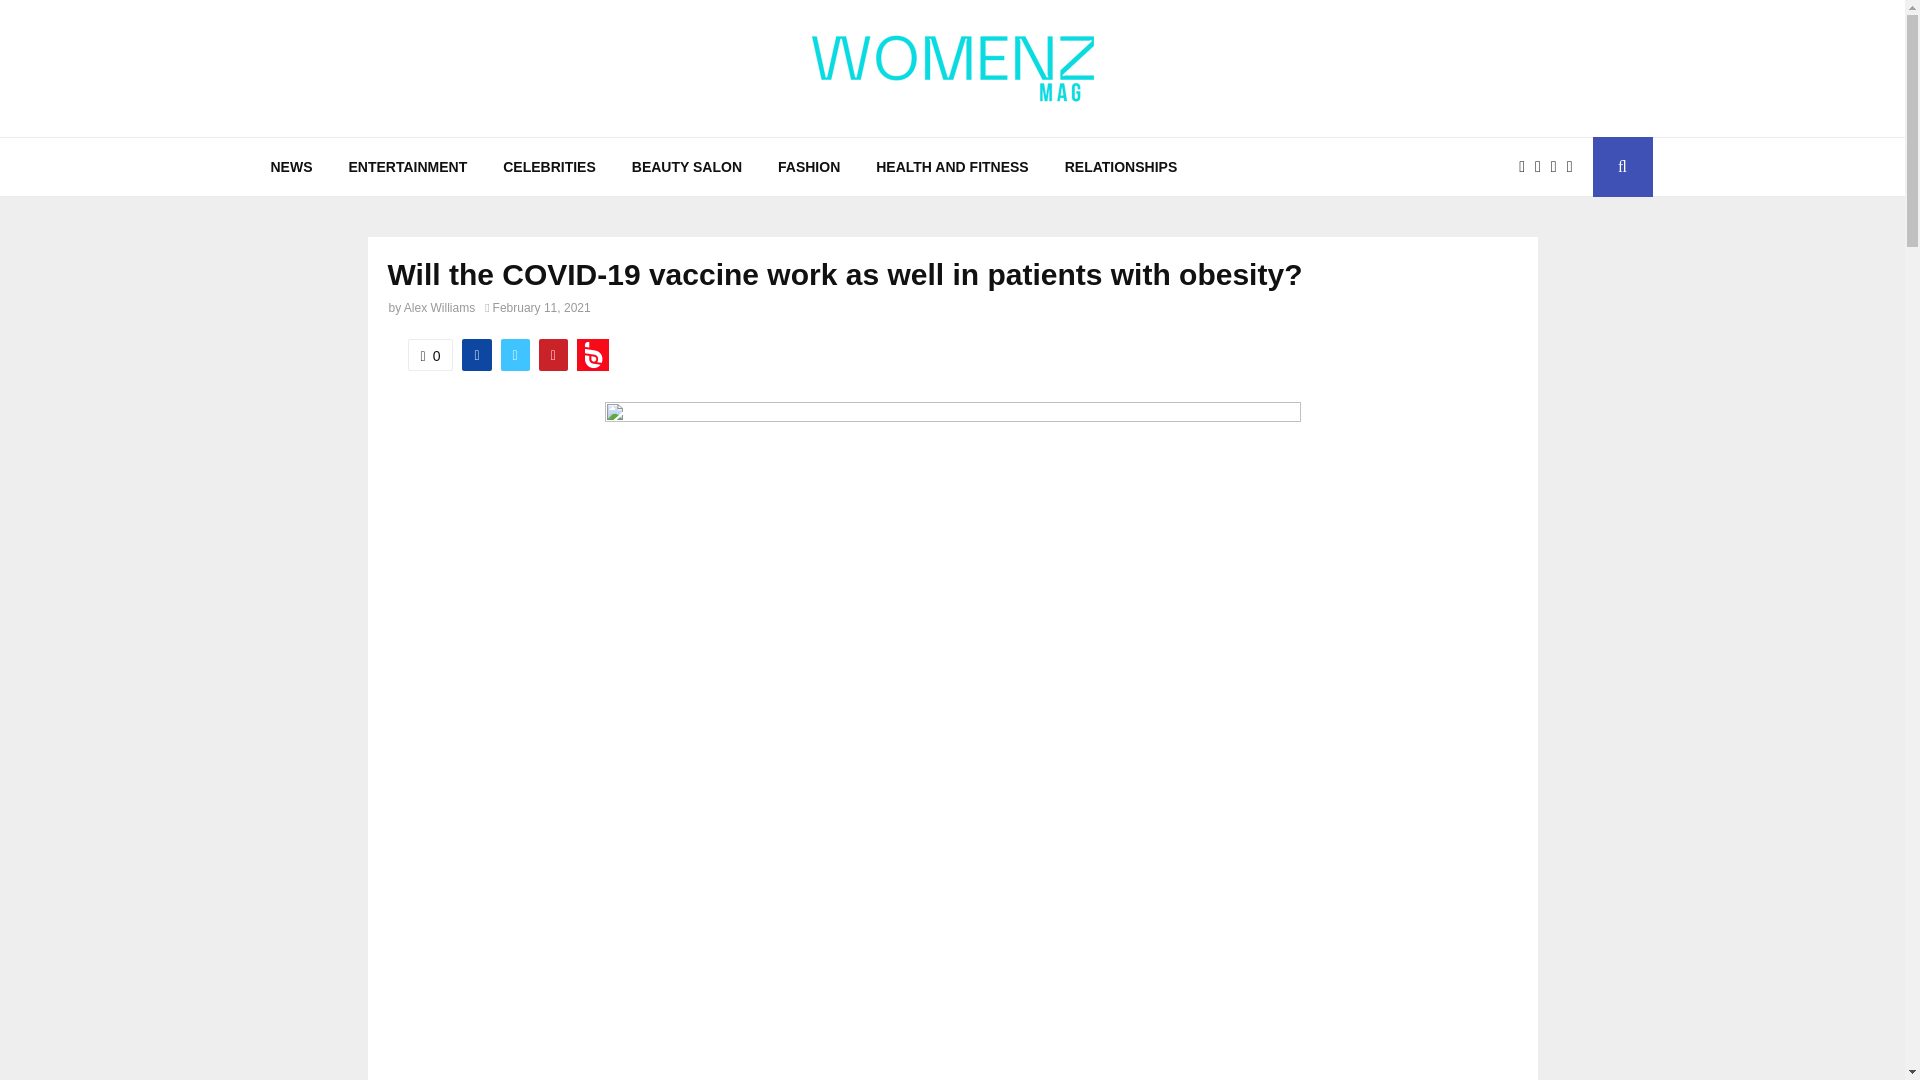 This screenshot has width=1920, height=1080. Describe the element at coordinates (550, 166) in the screenshot. I see `CELEBRITIES` at that location.